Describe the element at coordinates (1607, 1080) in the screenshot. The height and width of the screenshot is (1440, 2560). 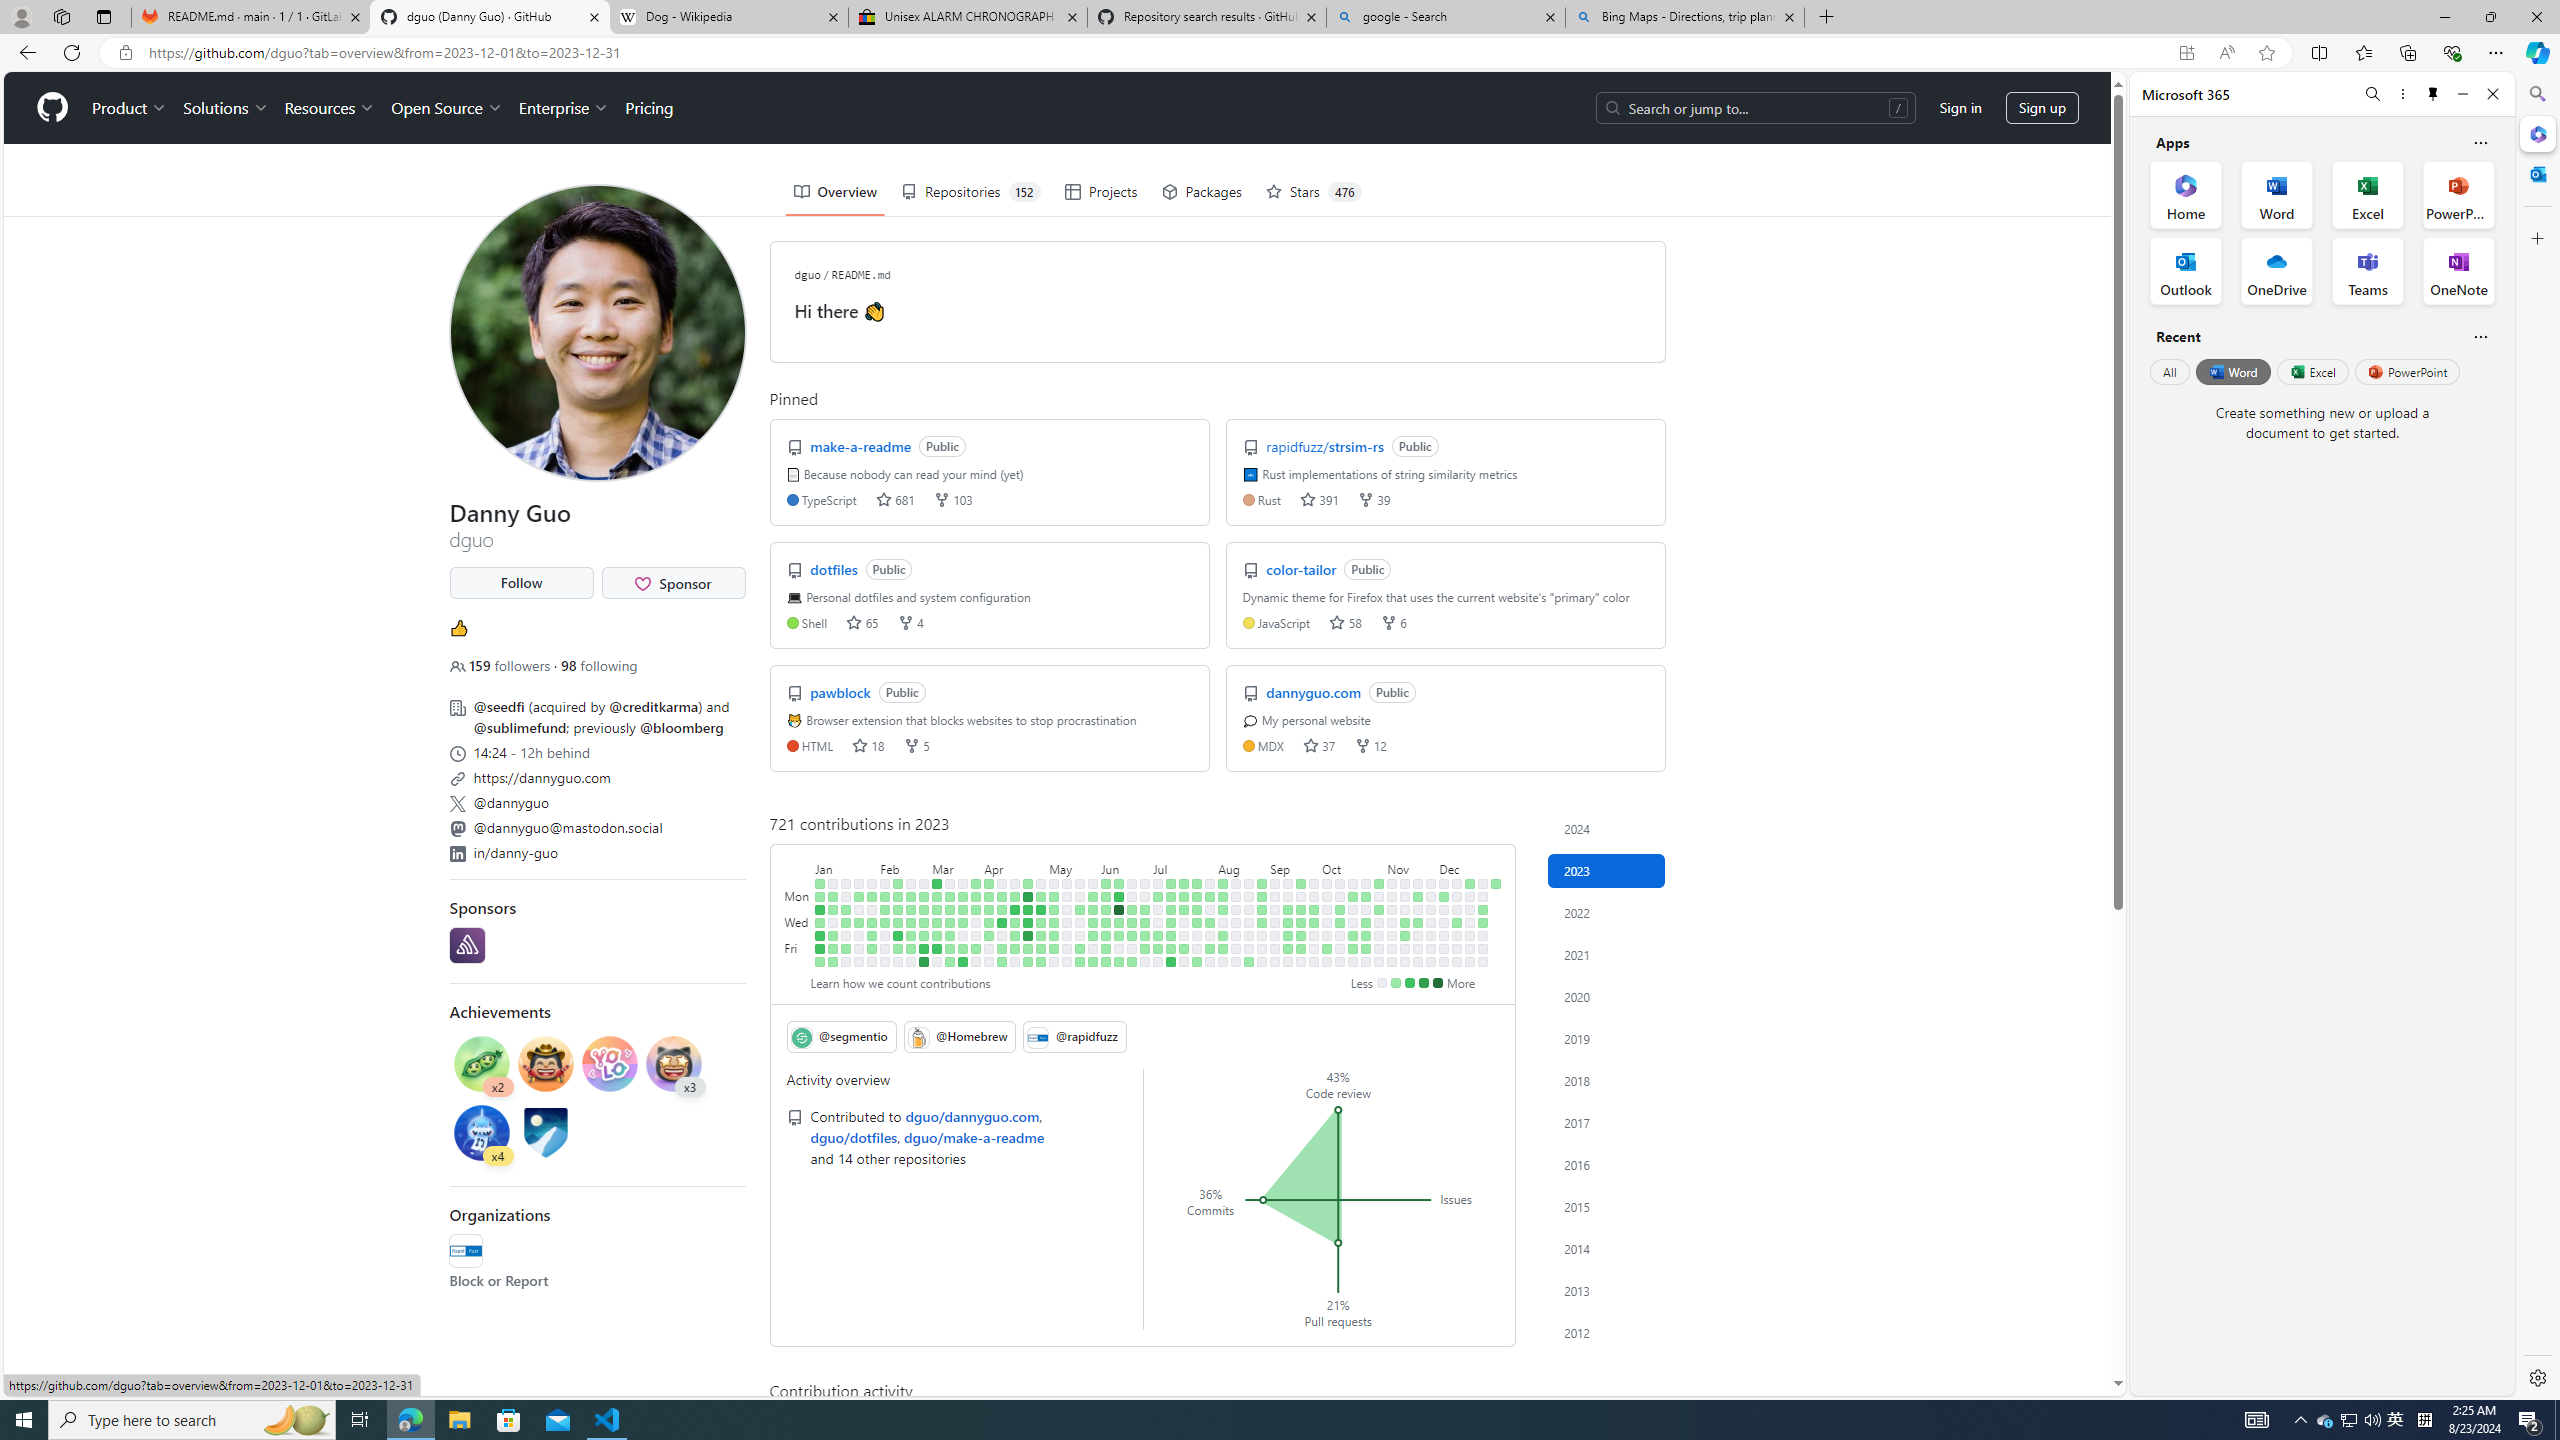
I see `Contribution activity in 2018` at that location.